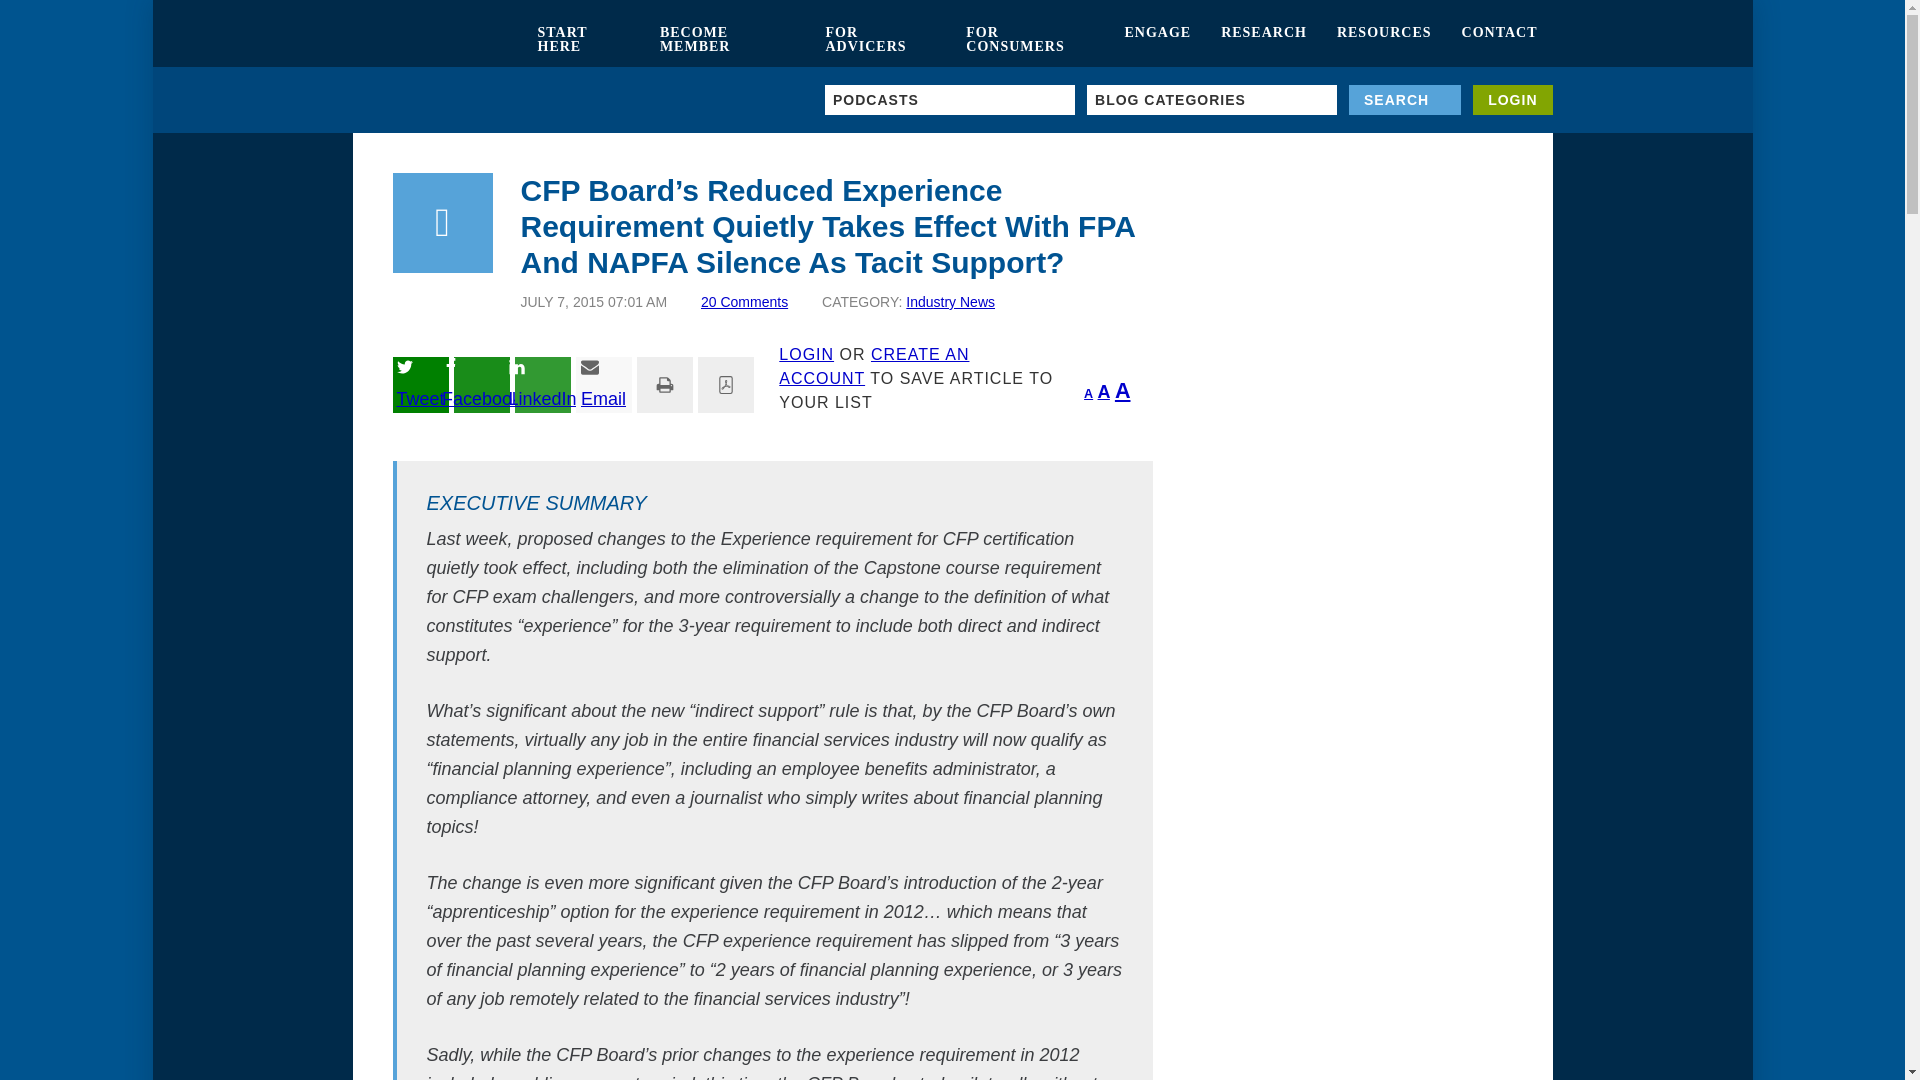 This screenshot has height=1080, width=1920. Describe the element at coordinates (1030, 40) in the screenshot. I see `FOR CONSUMERS` at that location.